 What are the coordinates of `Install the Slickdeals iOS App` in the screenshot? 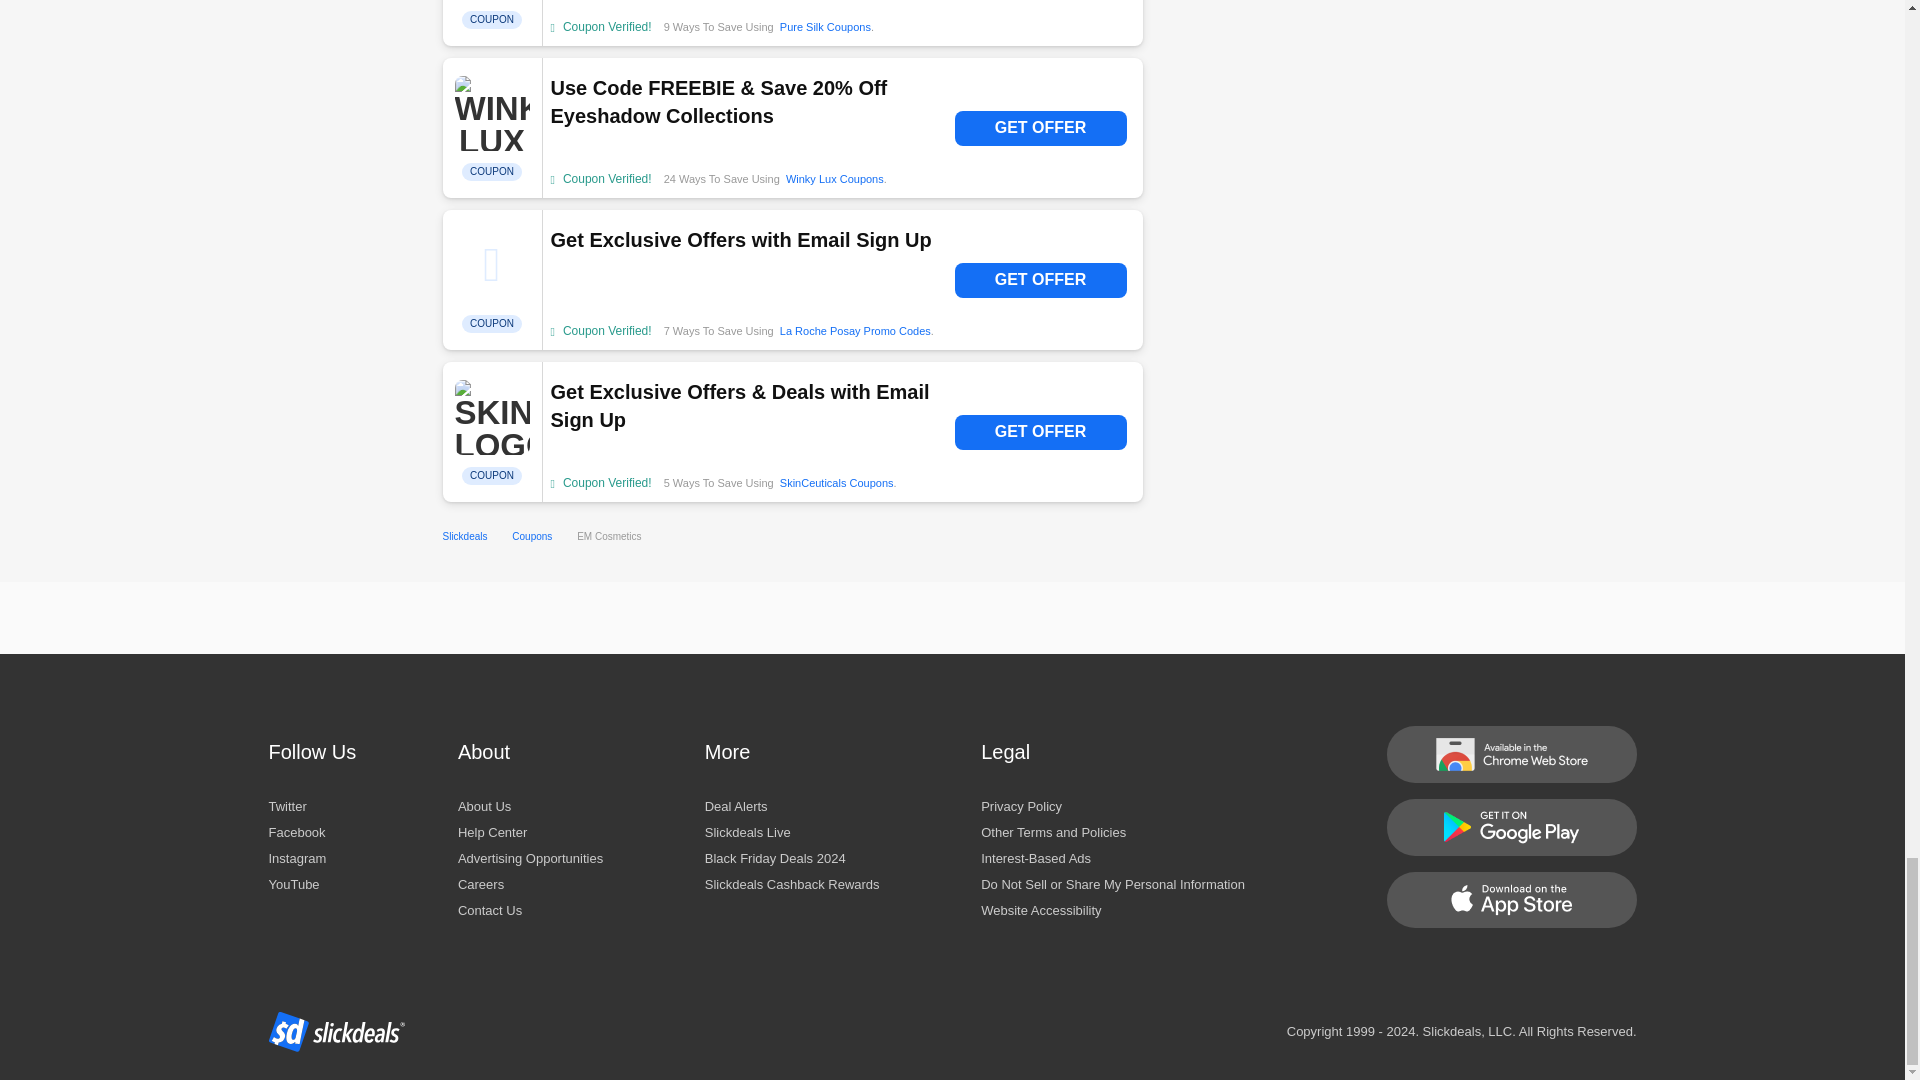 It's located at (1510, 899).